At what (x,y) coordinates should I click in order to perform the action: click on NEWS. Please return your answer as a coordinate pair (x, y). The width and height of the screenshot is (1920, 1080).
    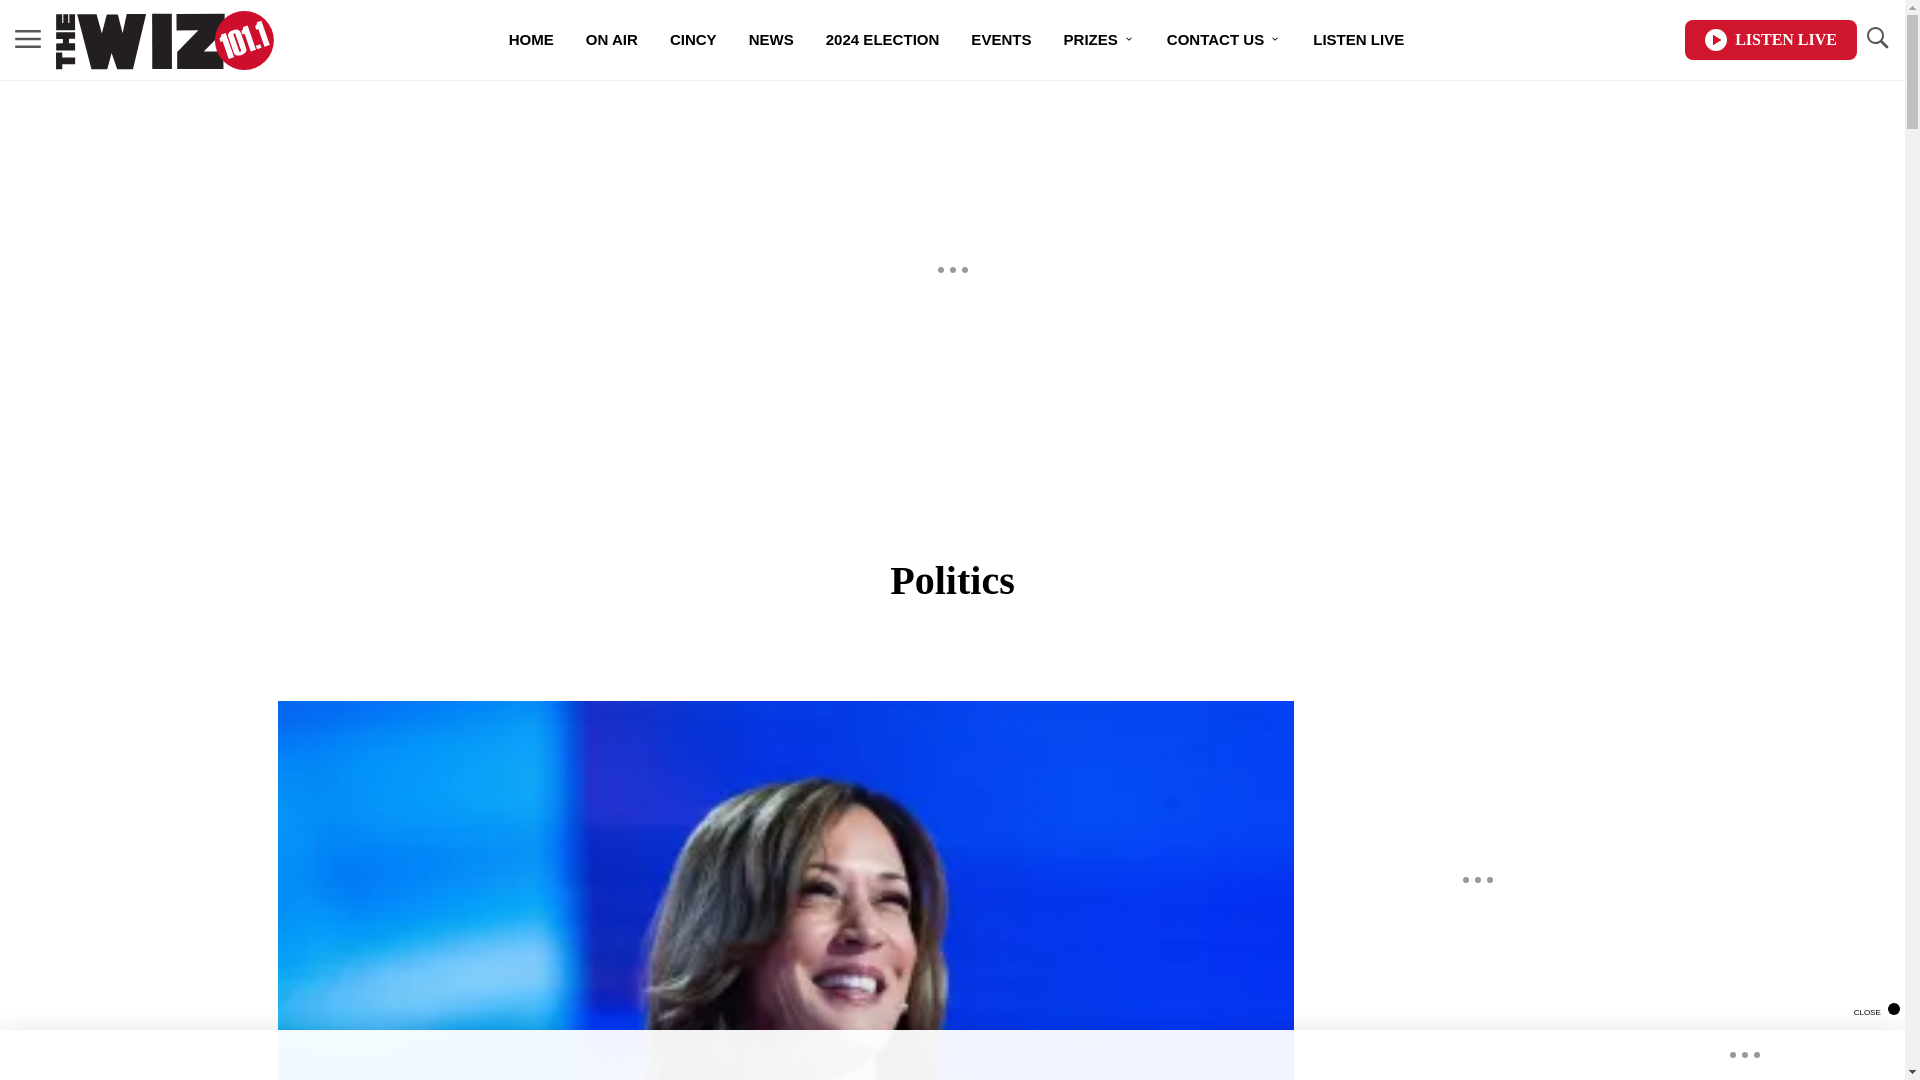
    Looking at the image, I should click on (772, 40).